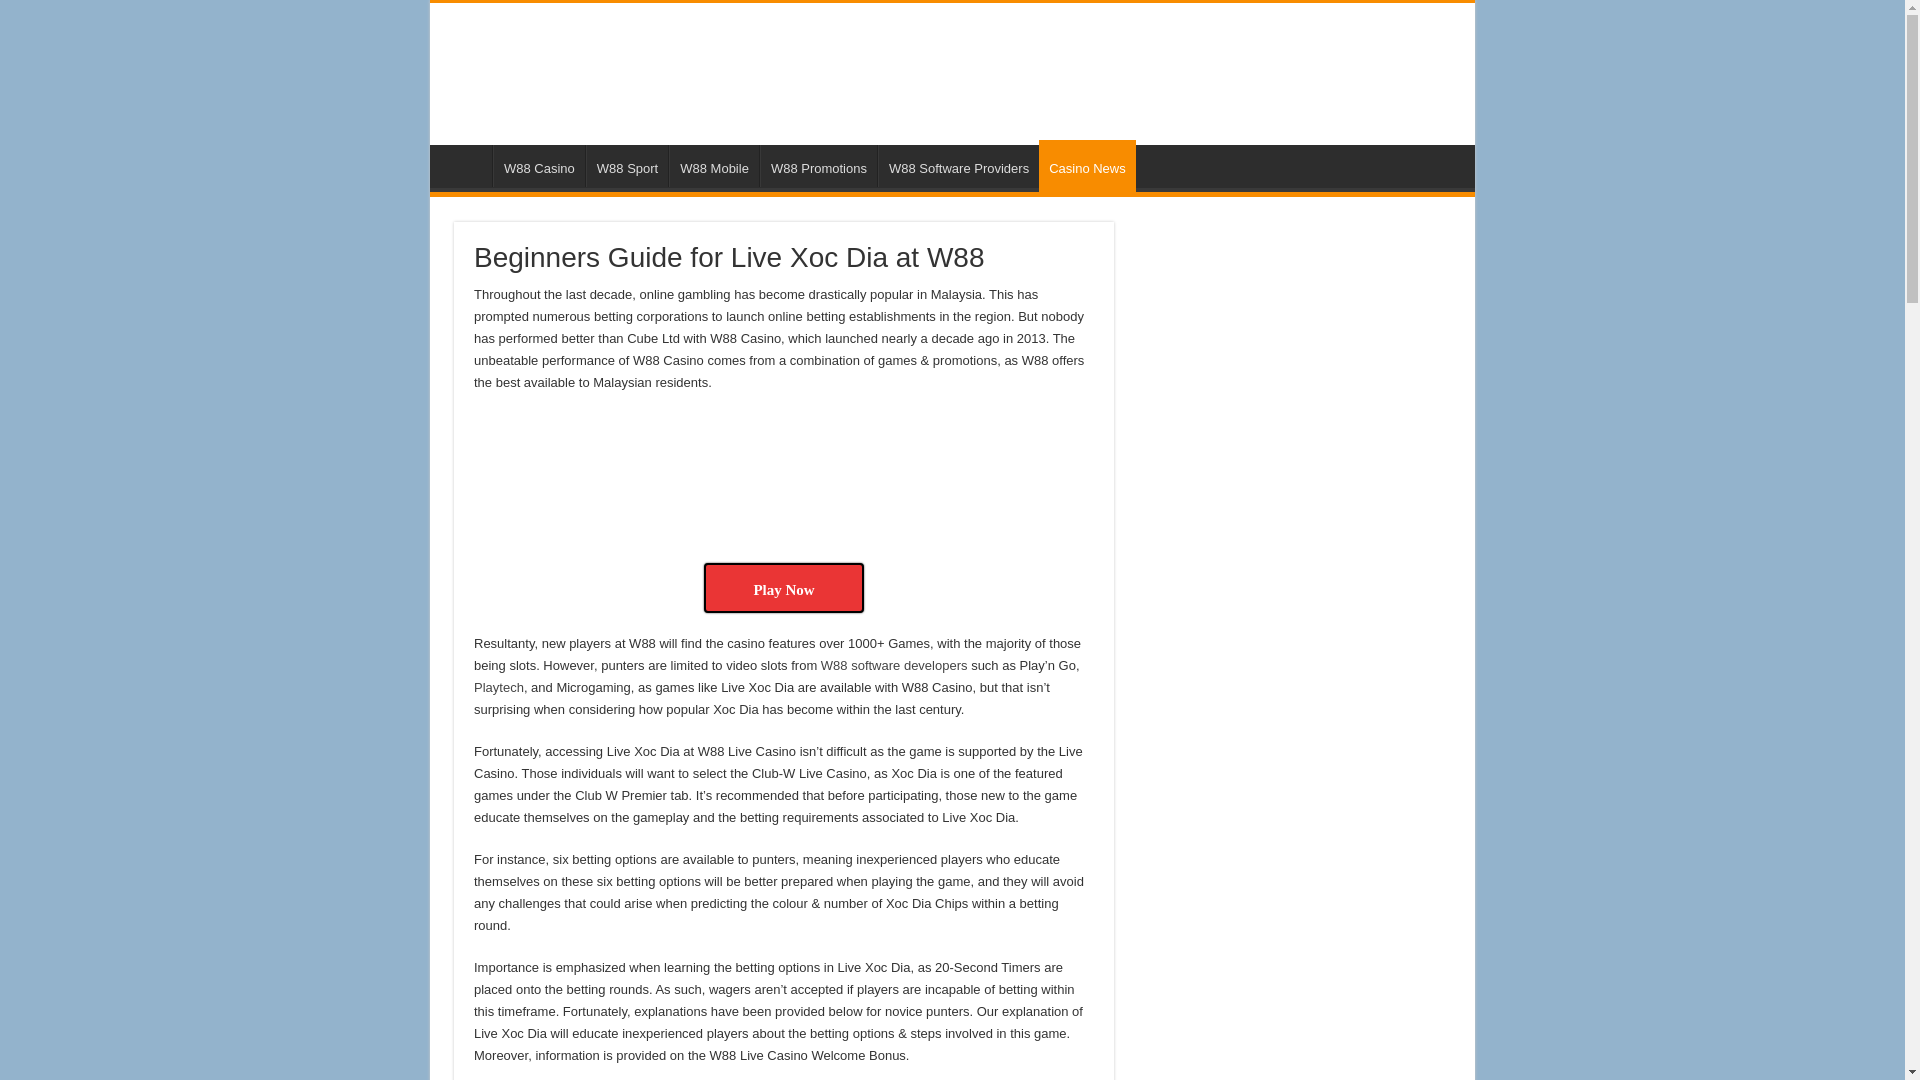  I want to click on Casino News, so click(1087, 166).